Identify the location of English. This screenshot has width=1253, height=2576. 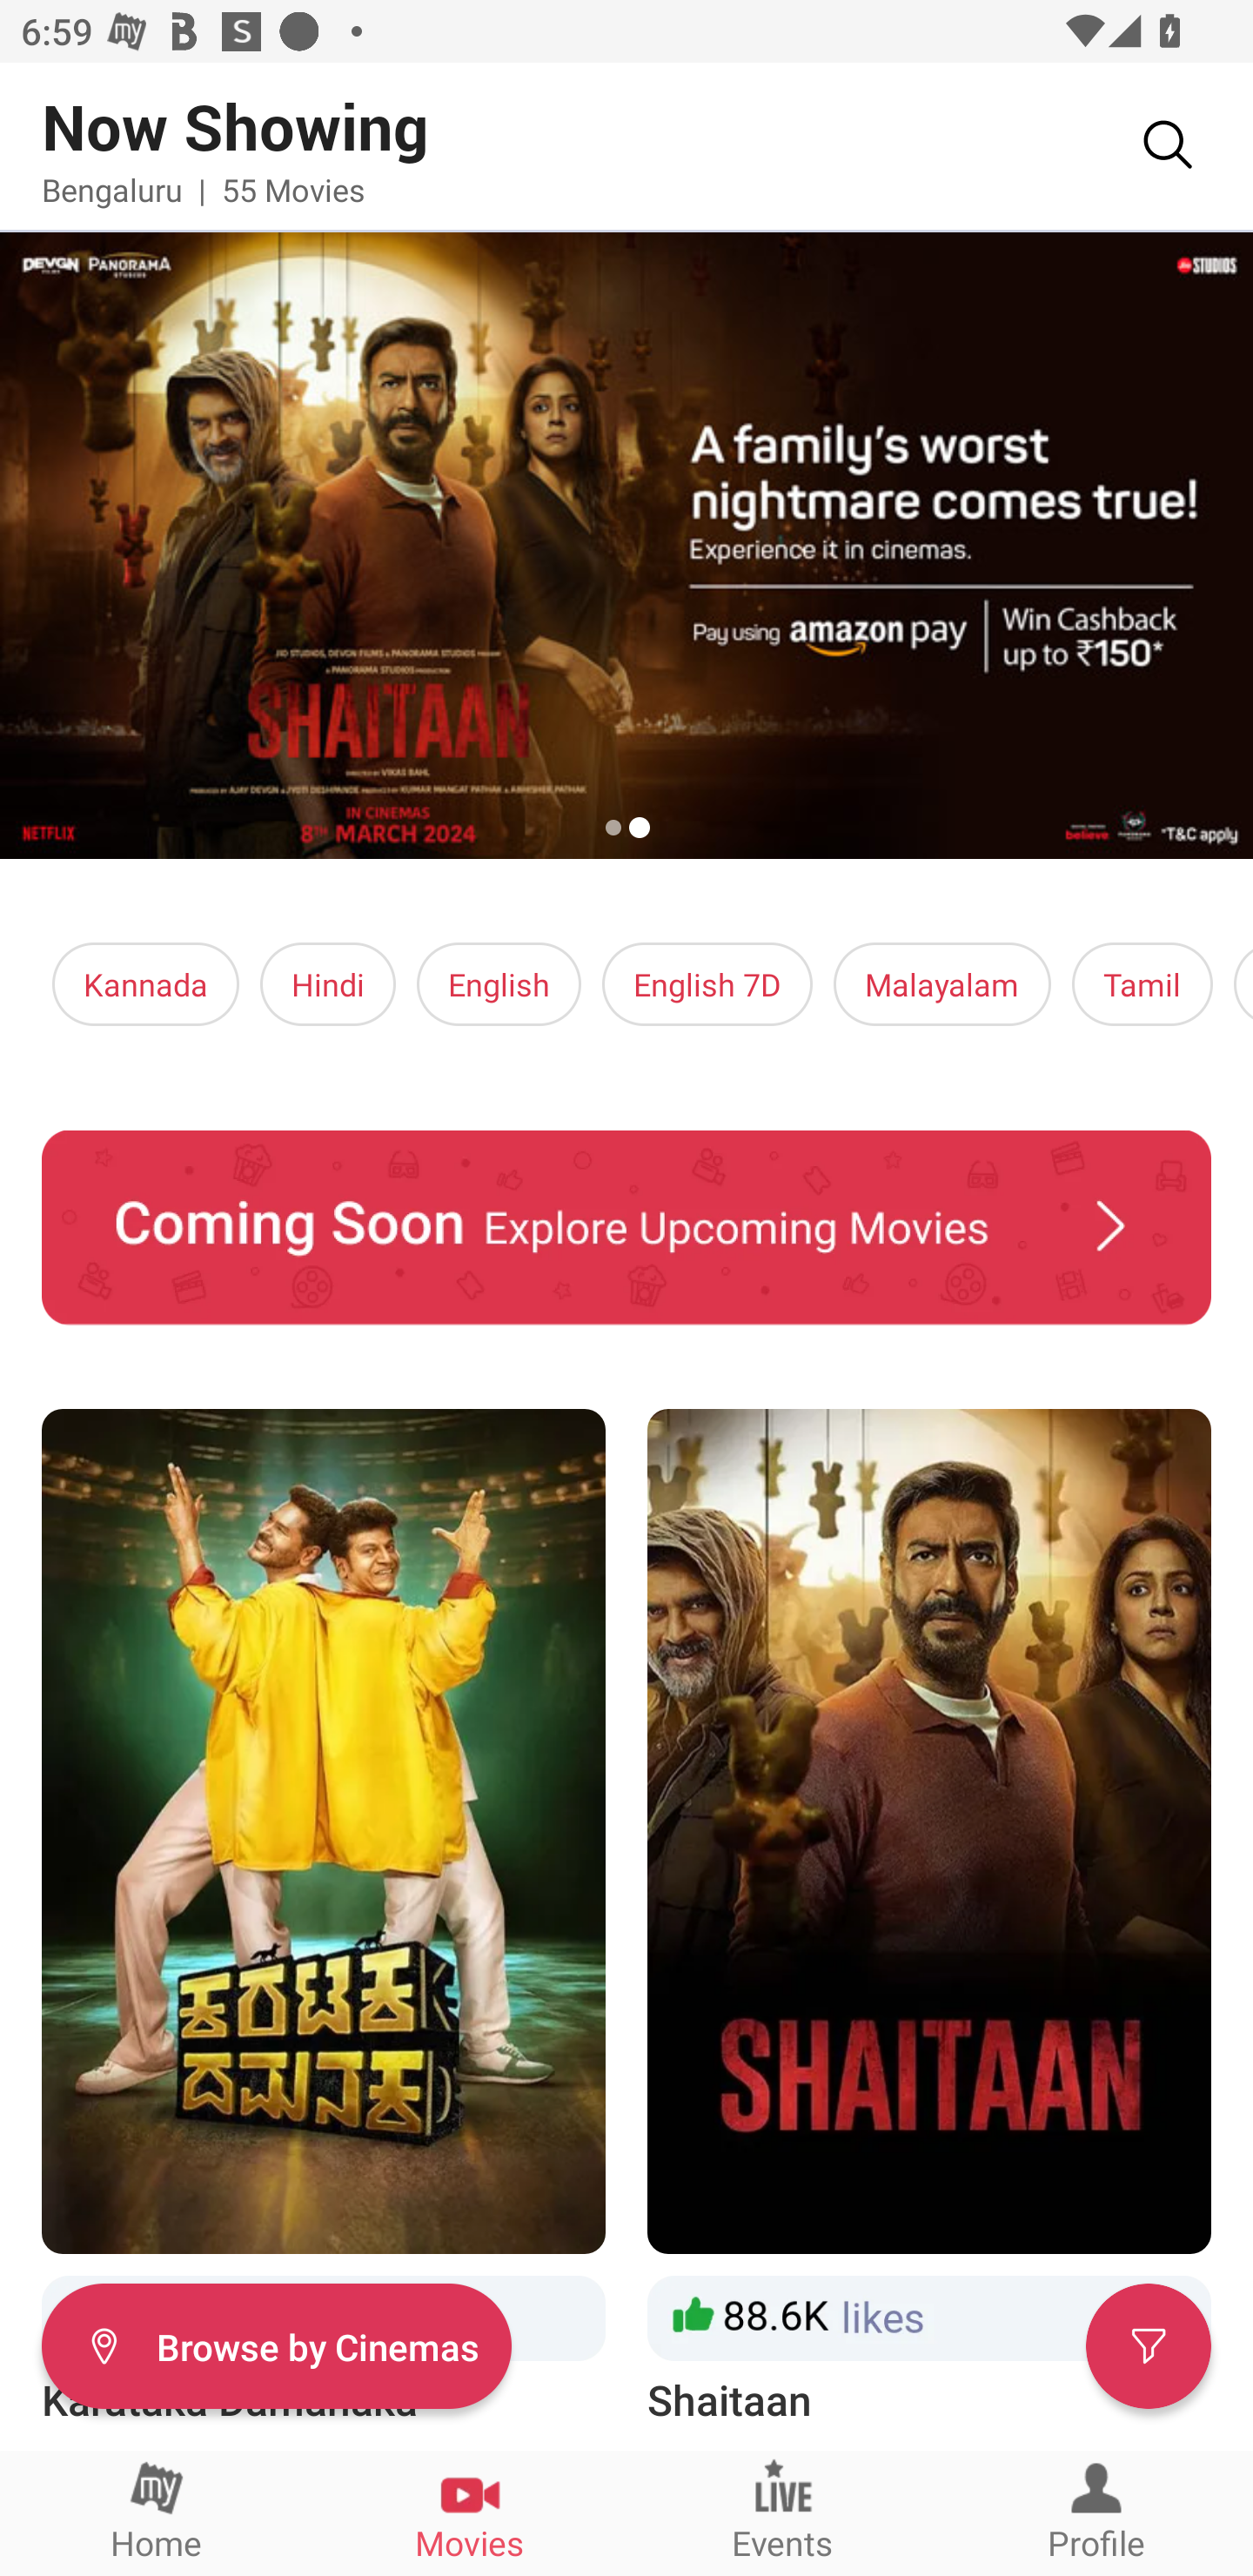
(499, 983).